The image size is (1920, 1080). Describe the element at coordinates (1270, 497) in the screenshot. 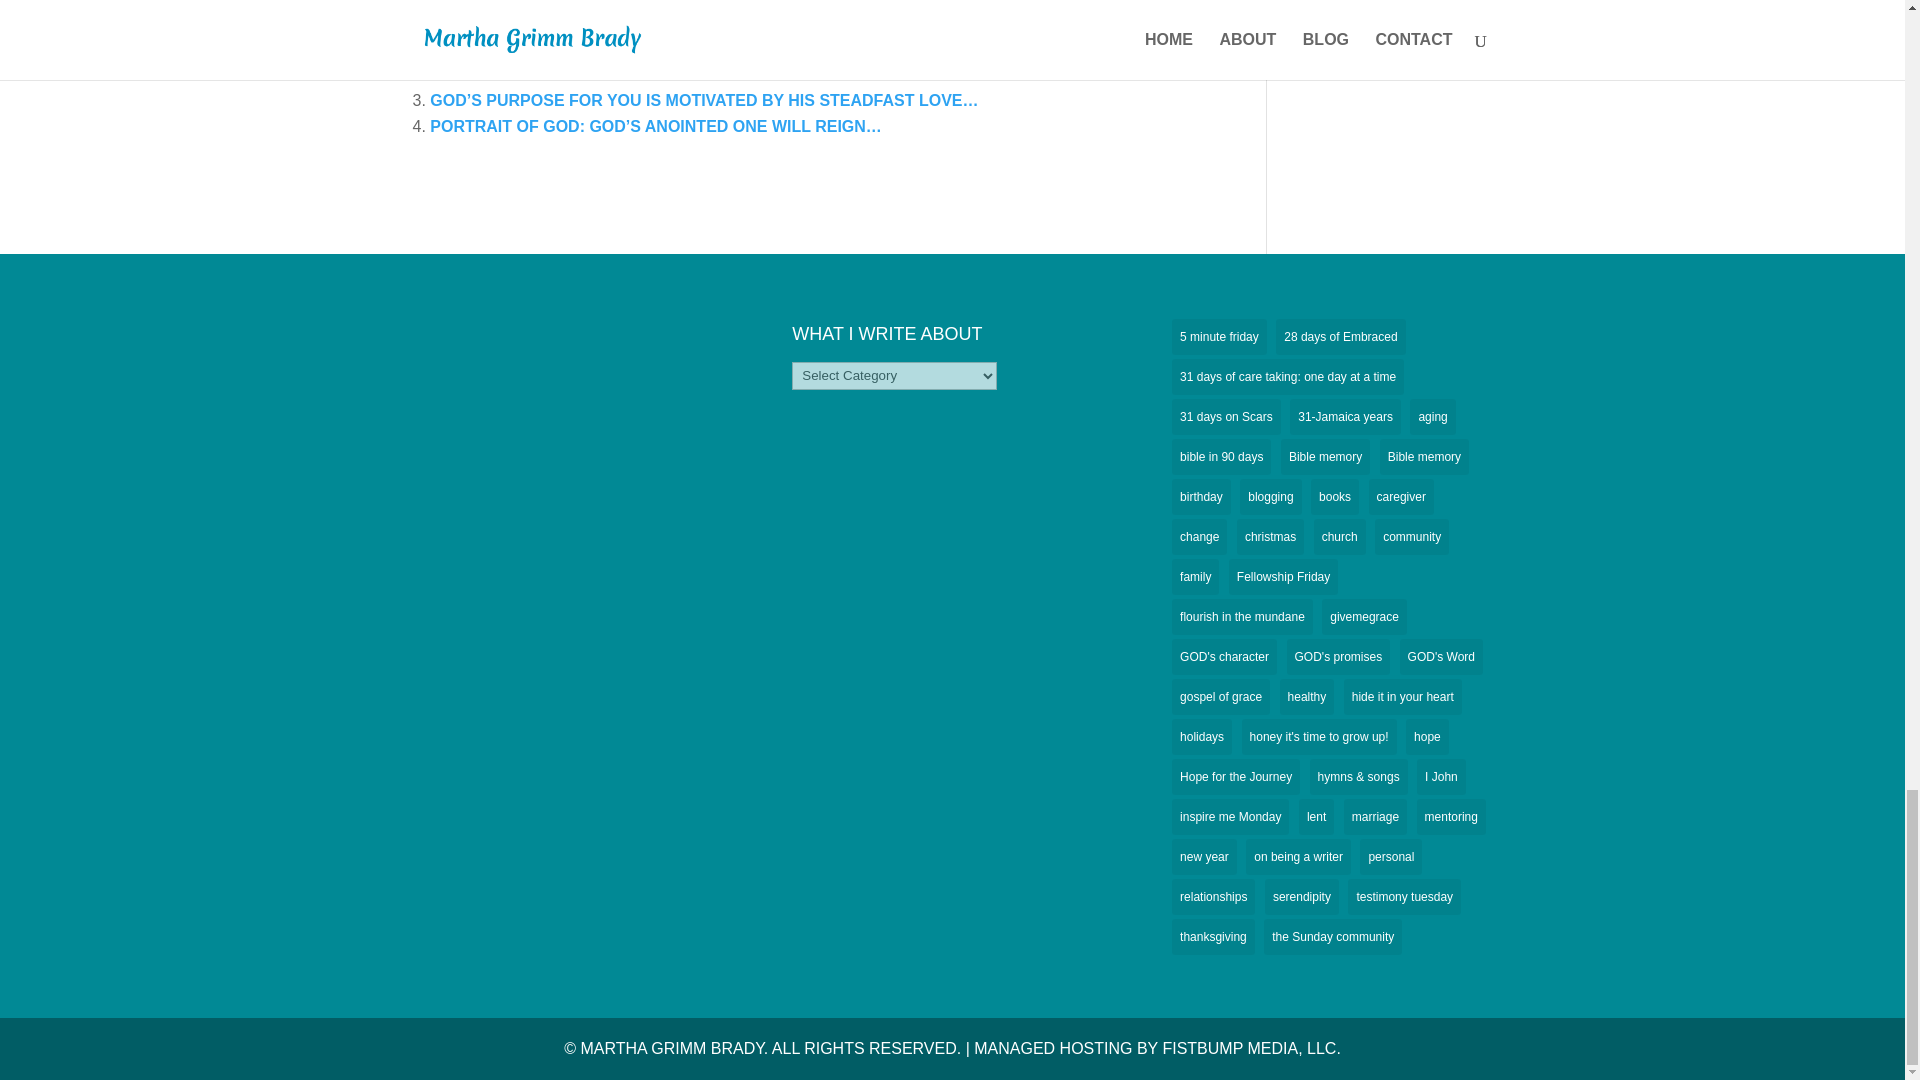

I see `blogging` at that location.